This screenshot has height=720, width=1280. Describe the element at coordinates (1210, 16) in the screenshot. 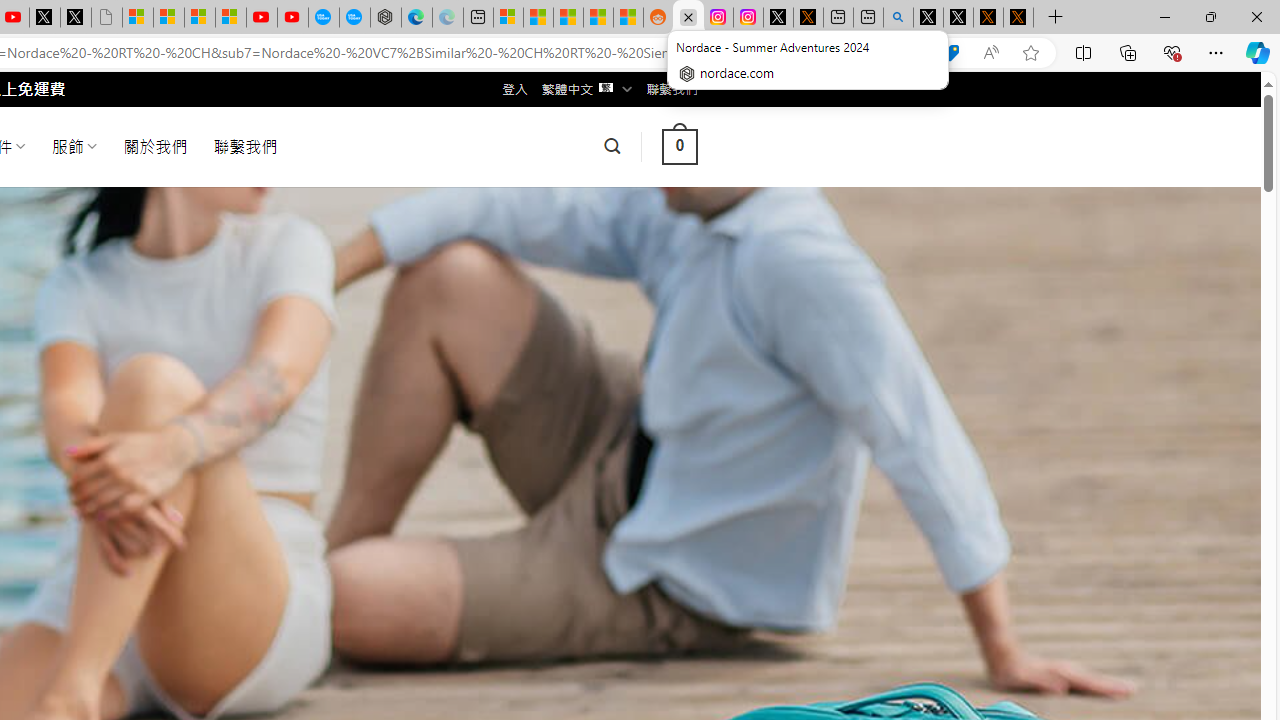

I see `Restore` at that location.